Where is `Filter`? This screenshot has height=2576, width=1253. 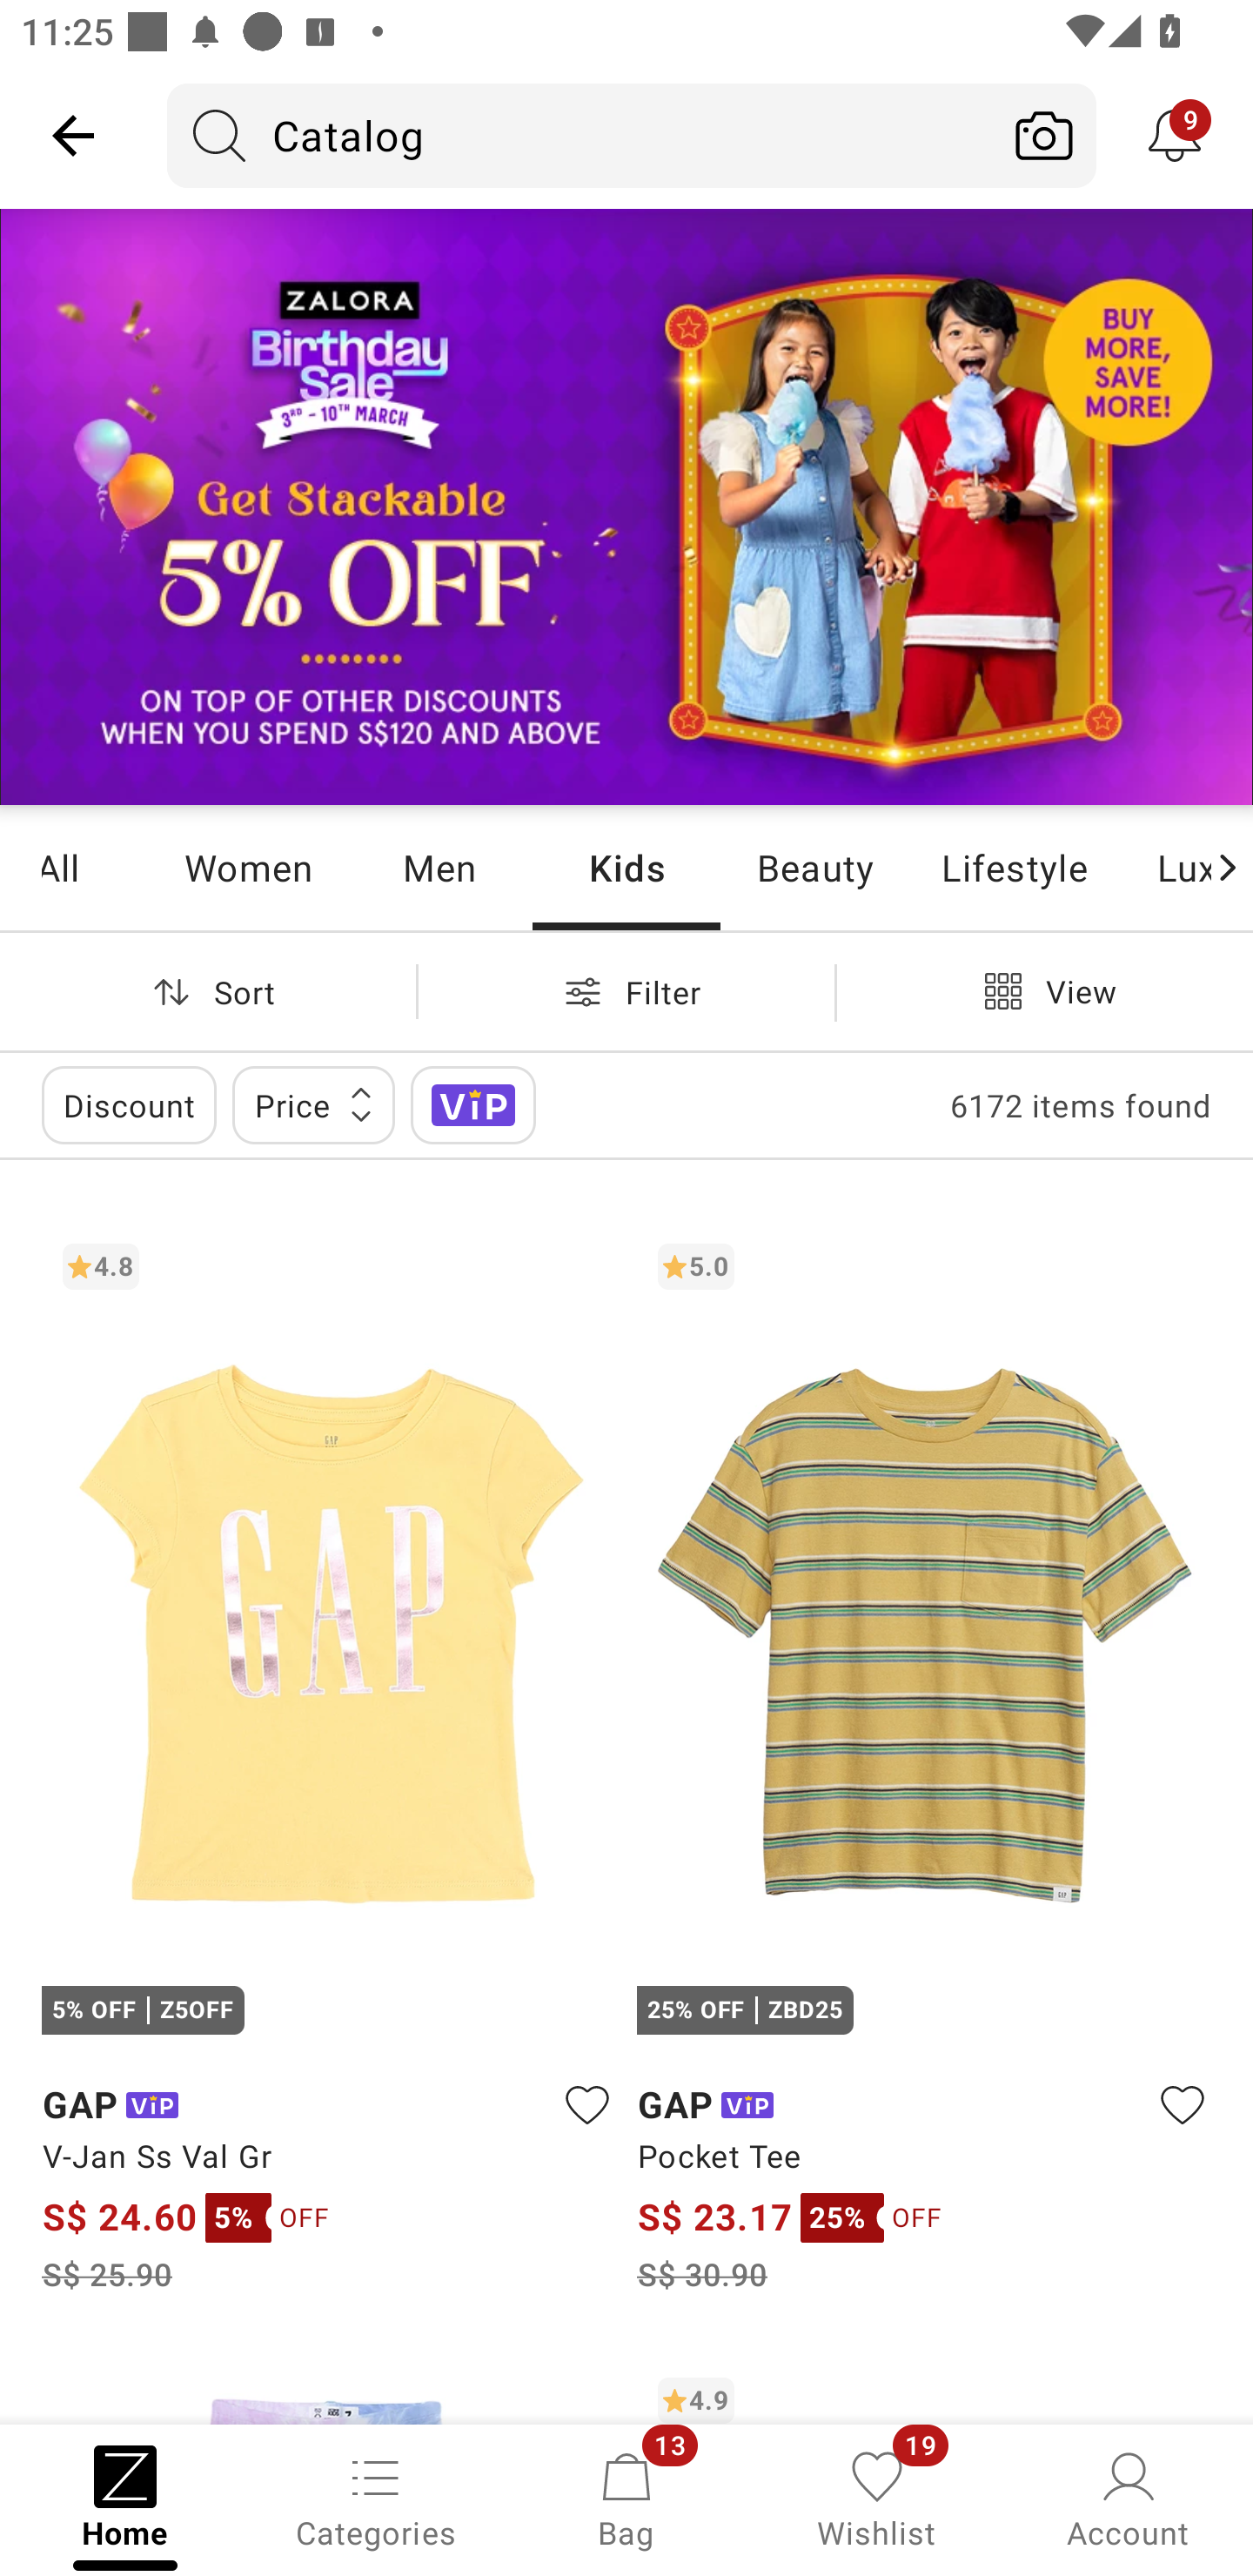 Filter is located at coordinates (626, 991).